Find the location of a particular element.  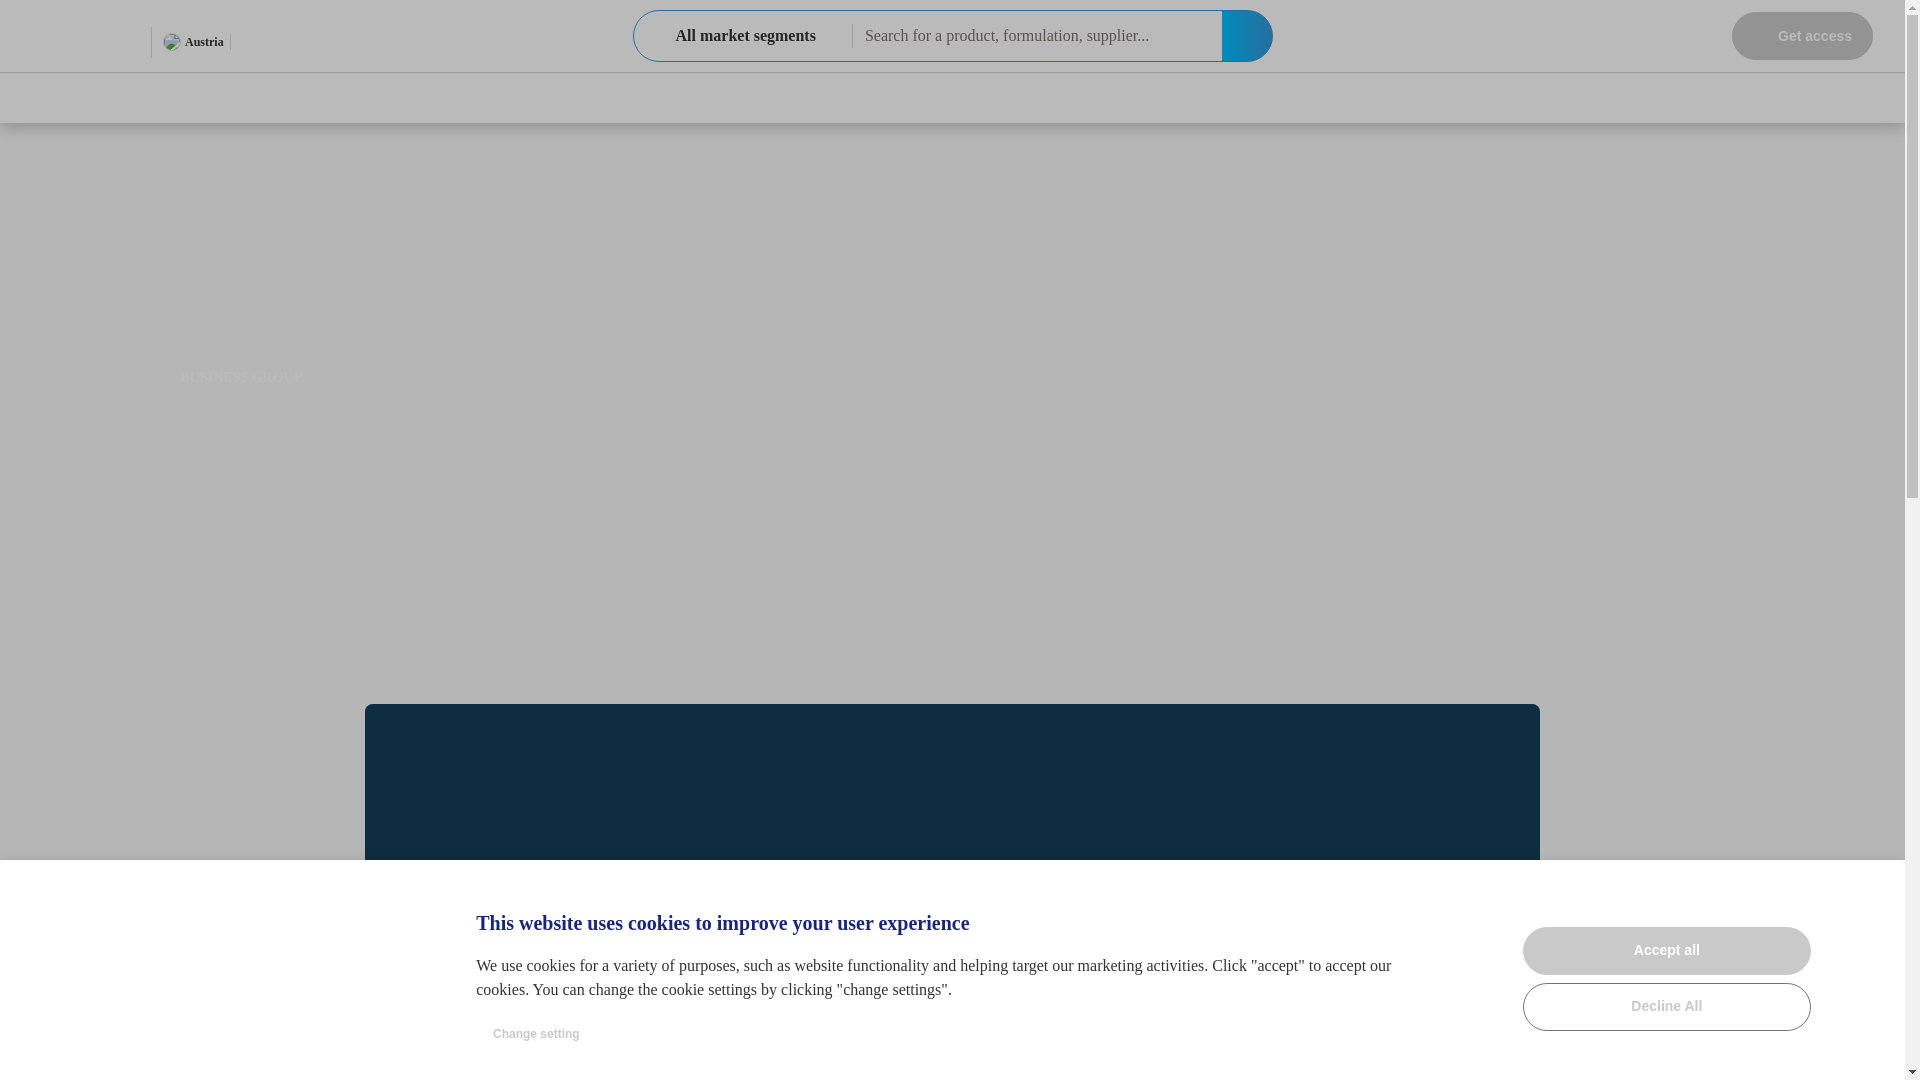

Get access is located at coordinates (194, 42).